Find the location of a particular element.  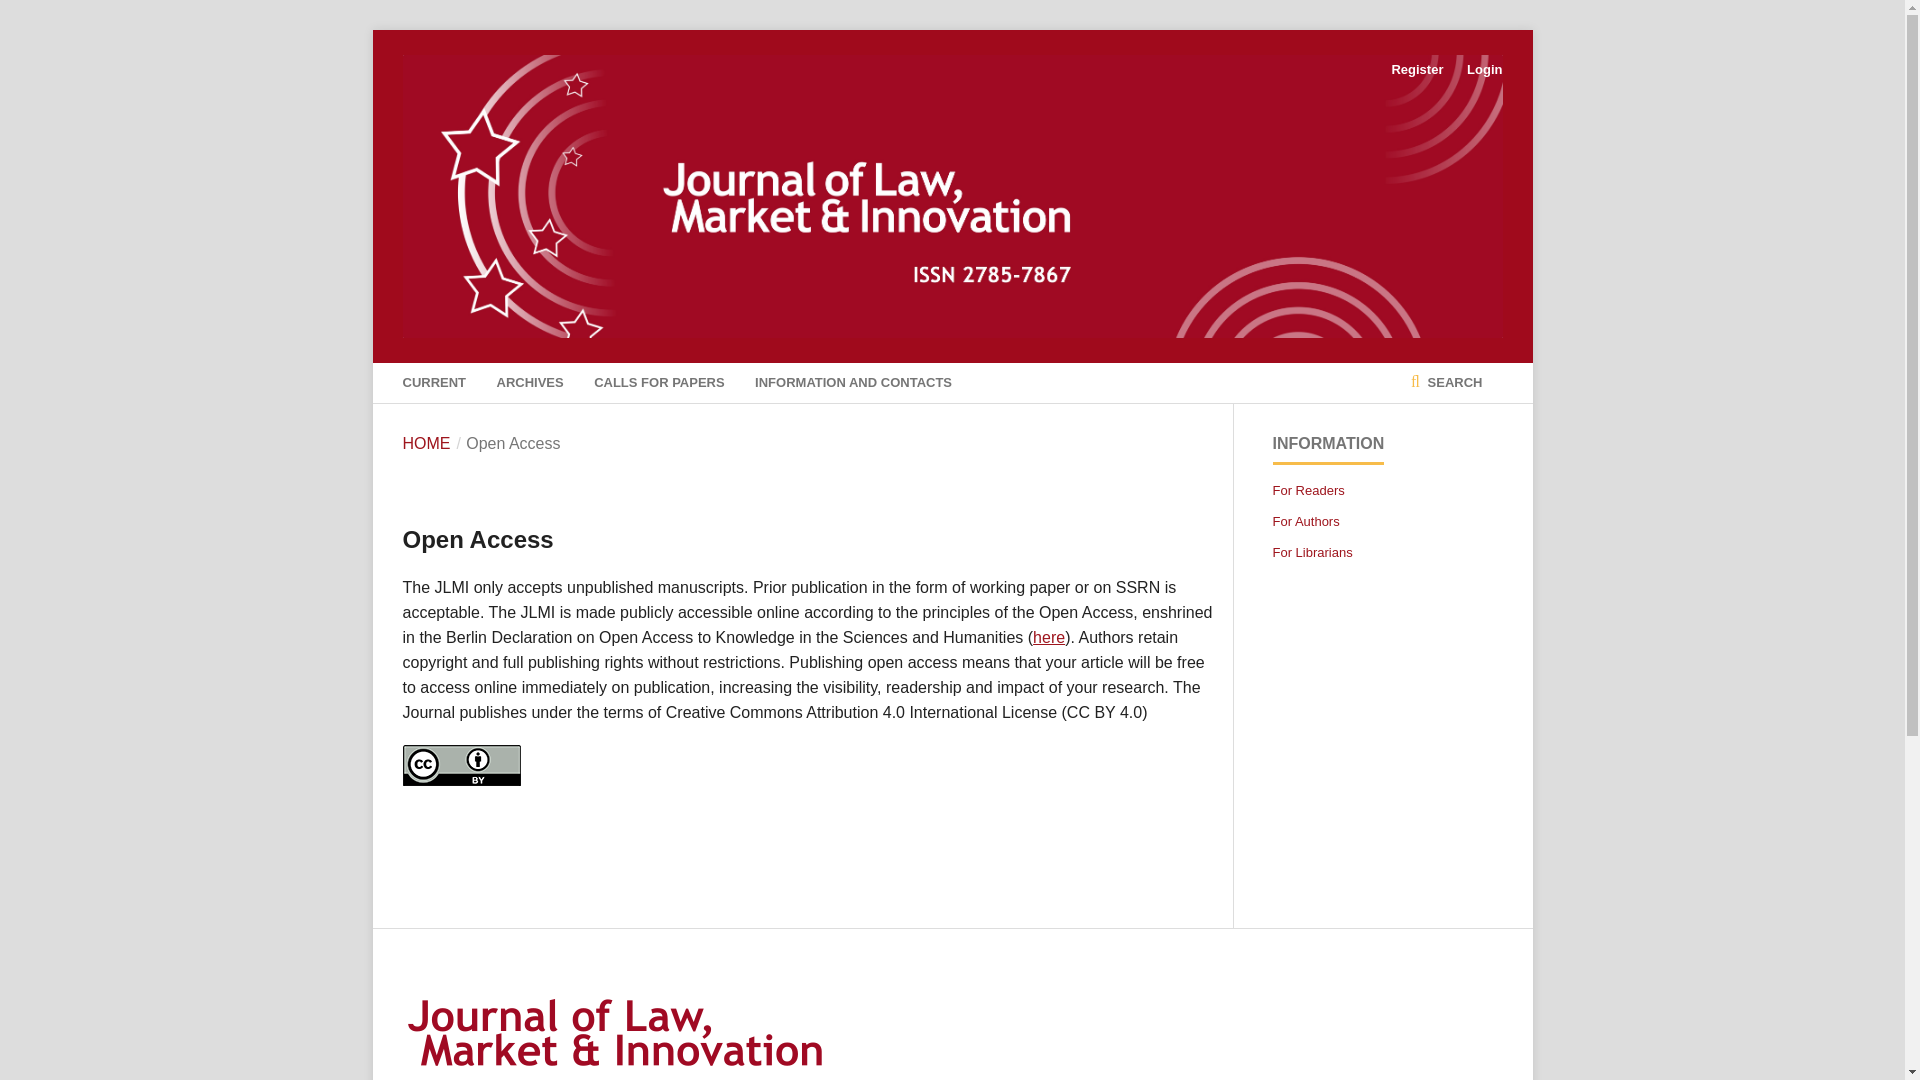

SEARCH is located at coordinates (1446, 382).